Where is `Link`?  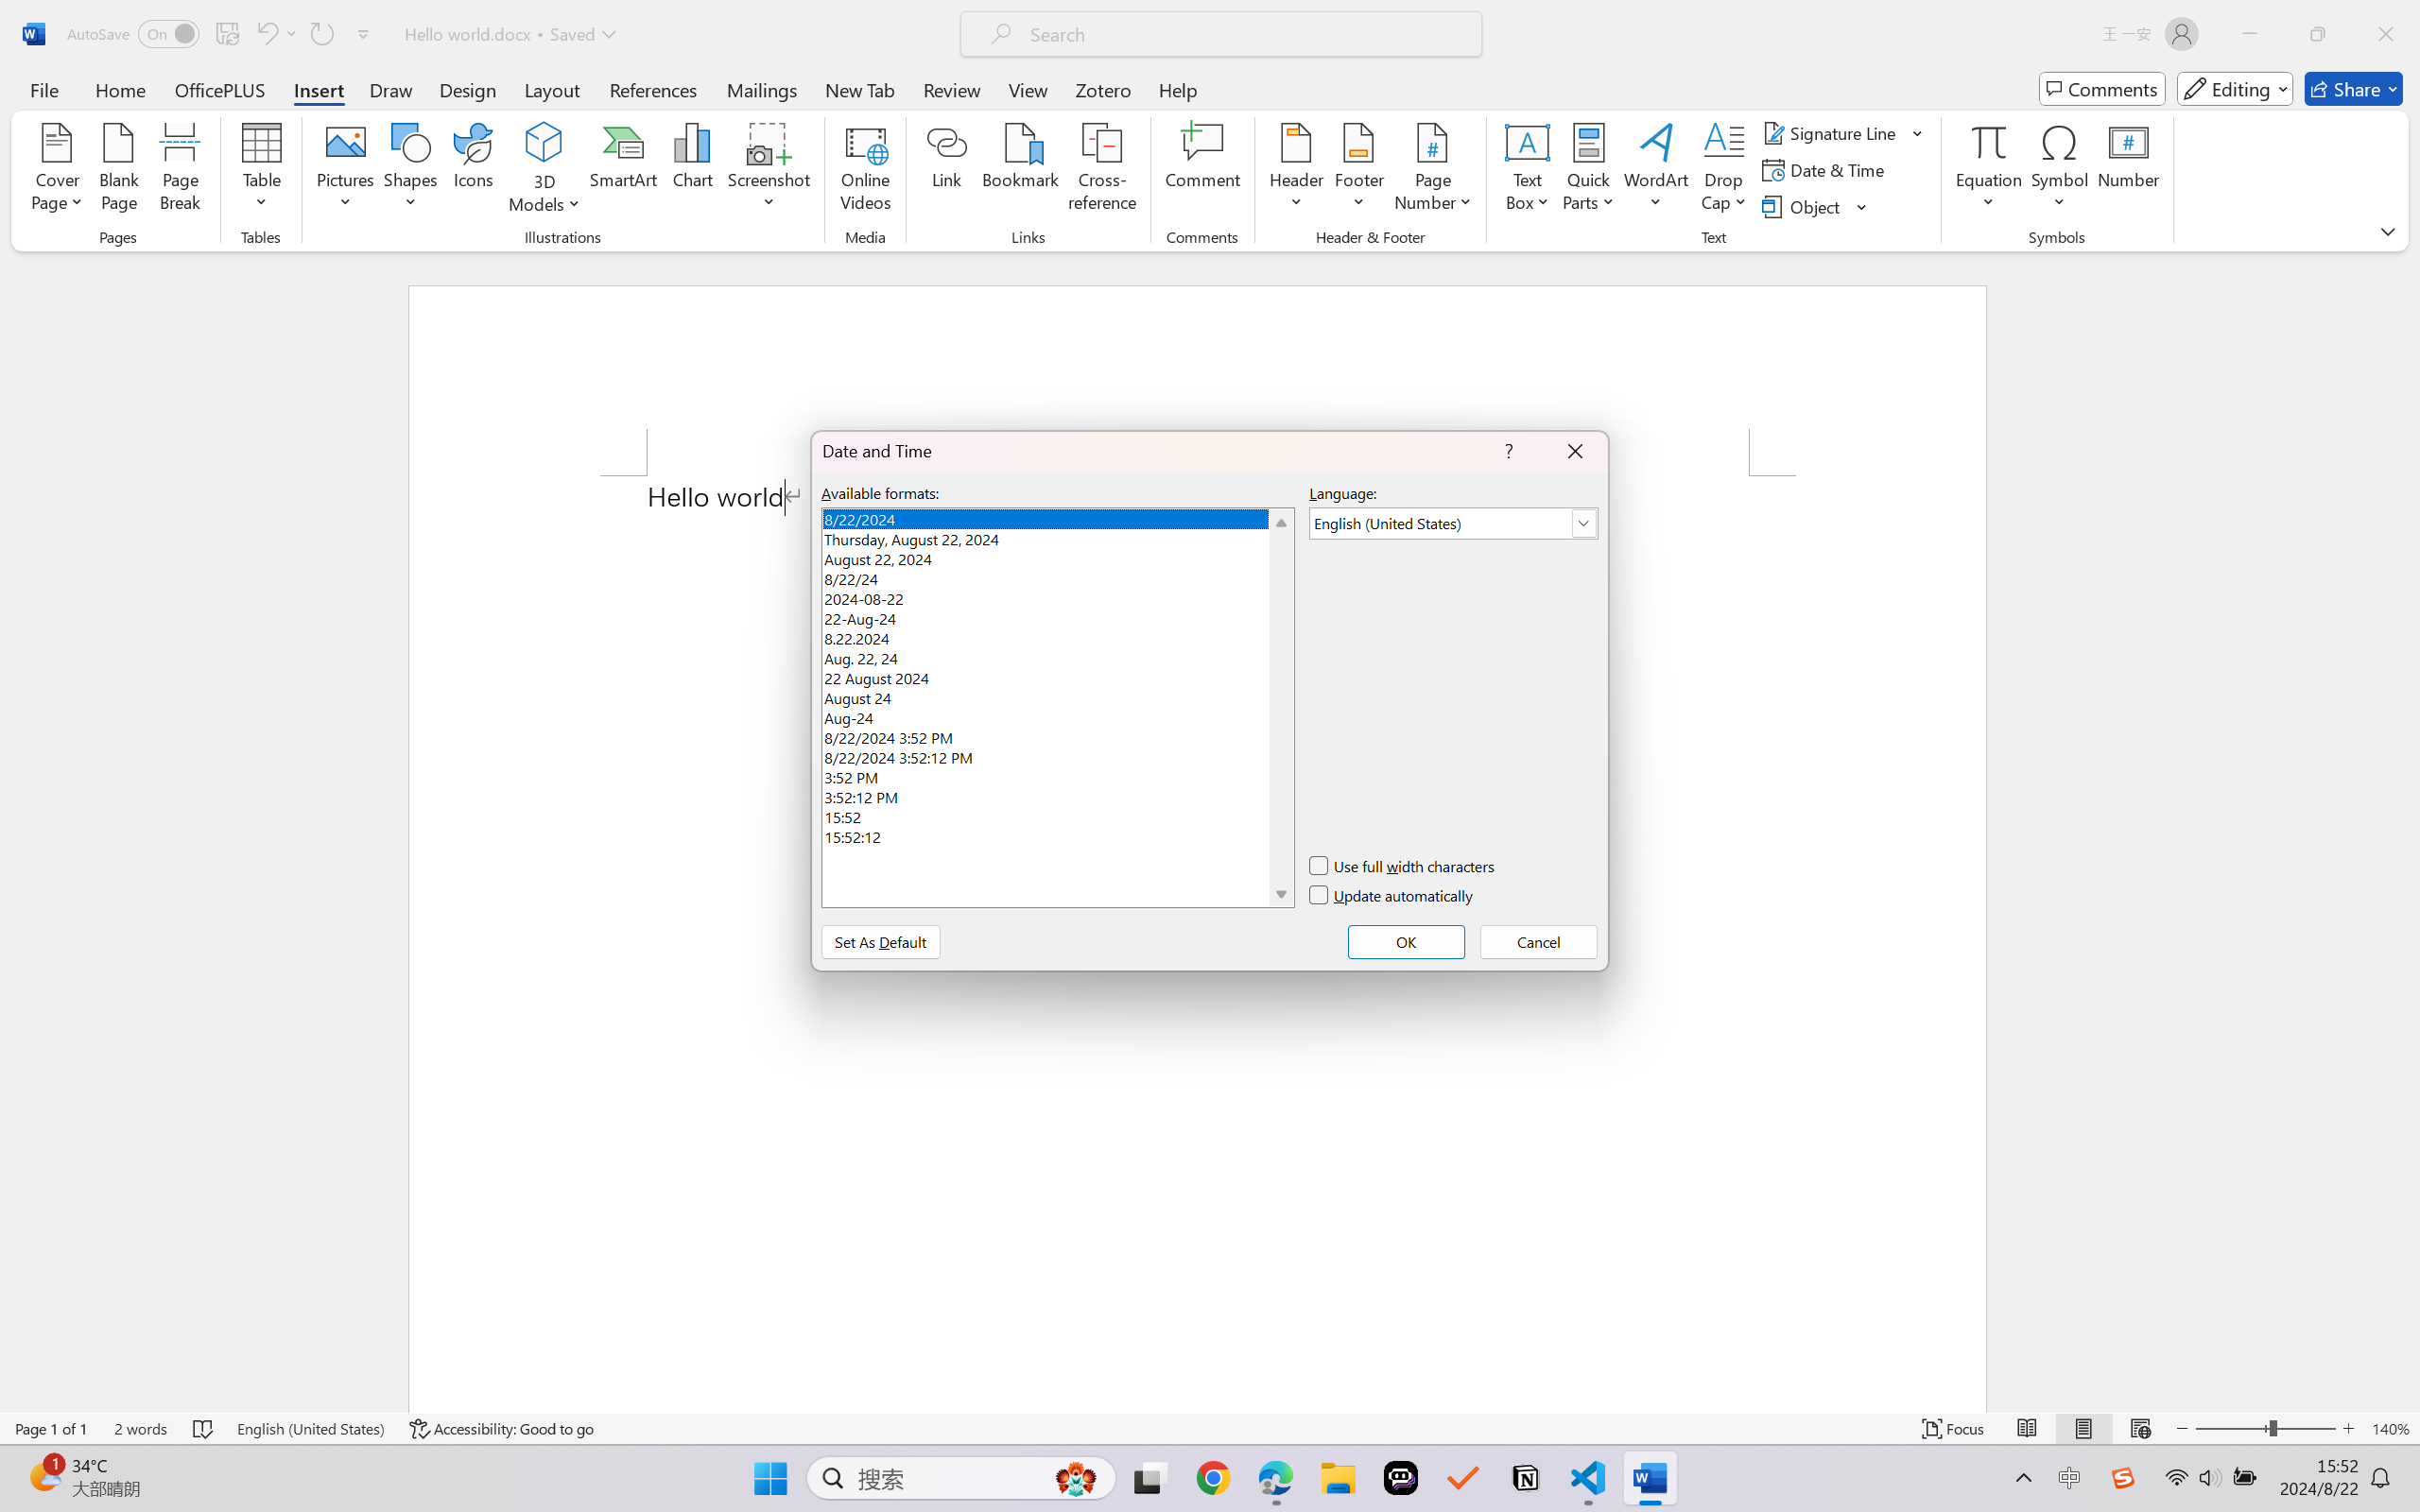
Link is located at coordinates (947, 170).